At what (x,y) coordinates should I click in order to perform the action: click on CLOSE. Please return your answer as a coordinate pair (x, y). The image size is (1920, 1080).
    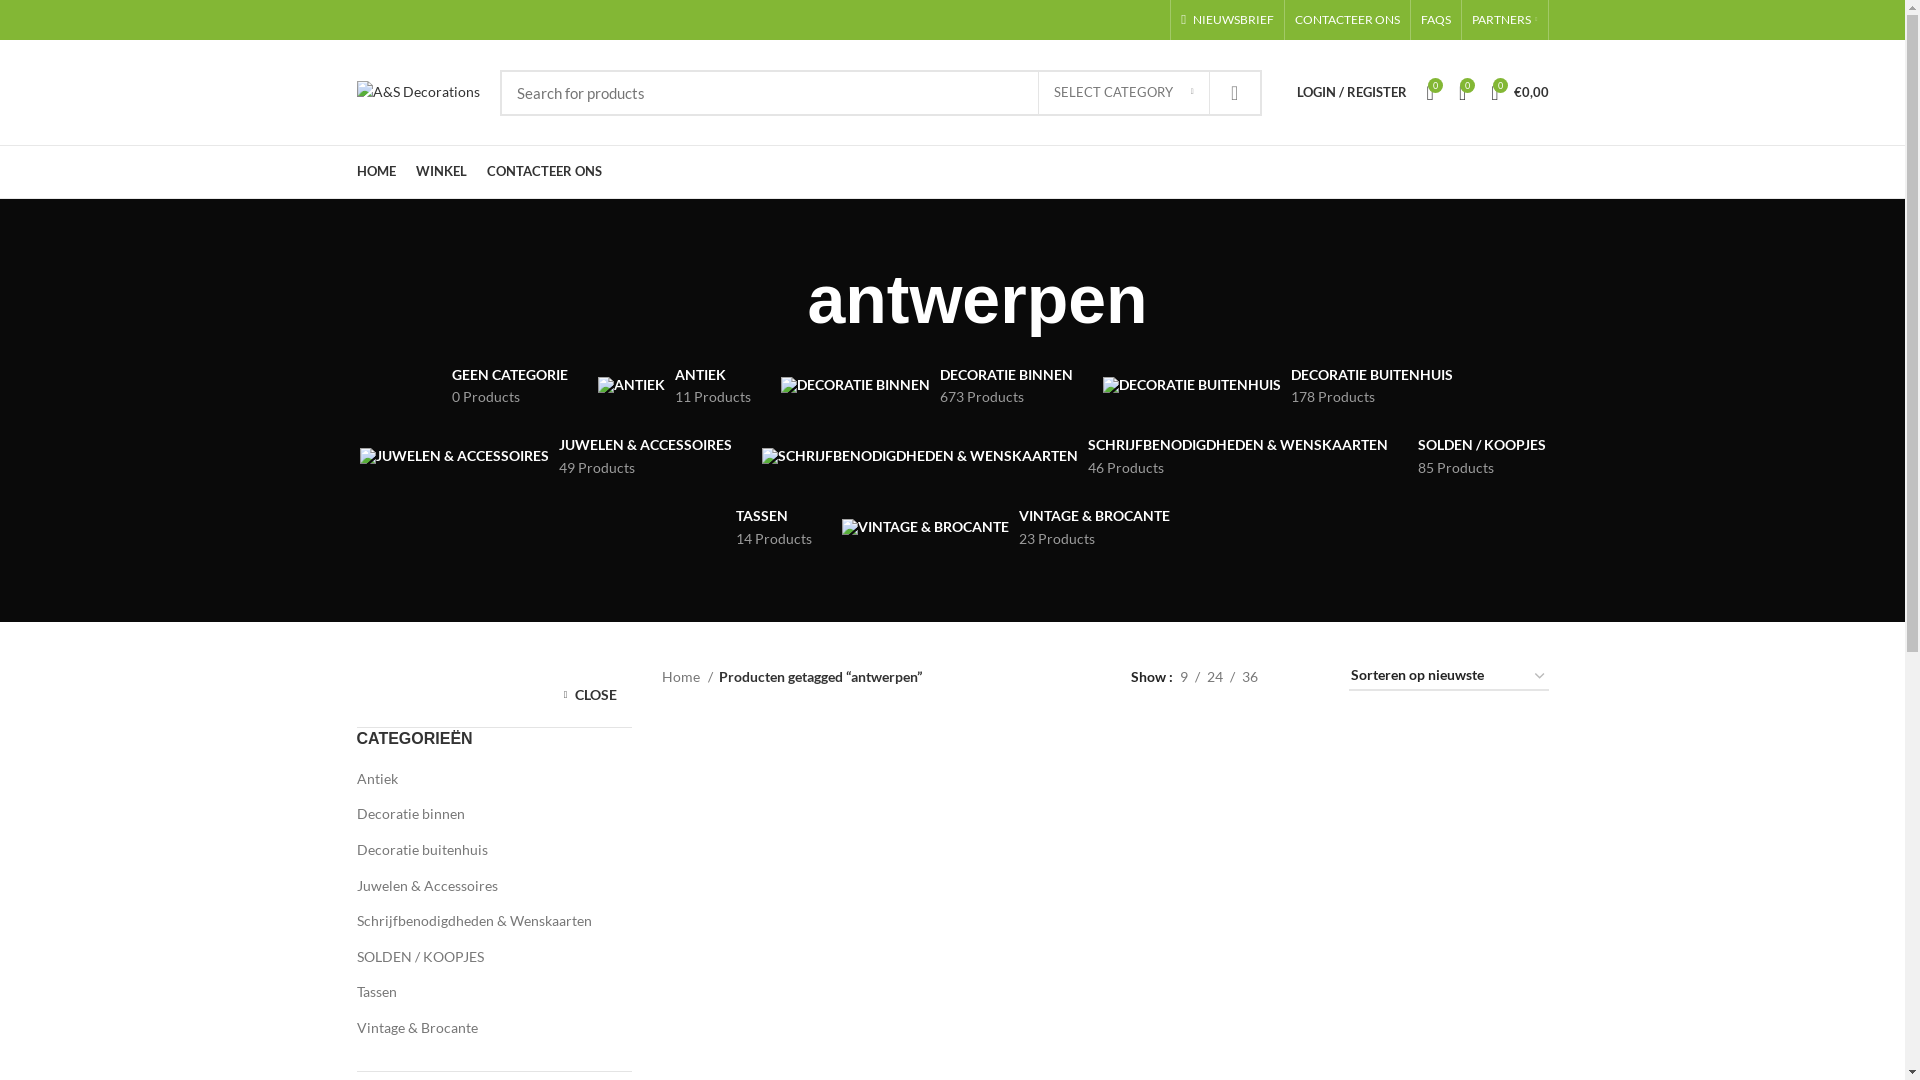
    Looking at the image, I should click on (588, 694).